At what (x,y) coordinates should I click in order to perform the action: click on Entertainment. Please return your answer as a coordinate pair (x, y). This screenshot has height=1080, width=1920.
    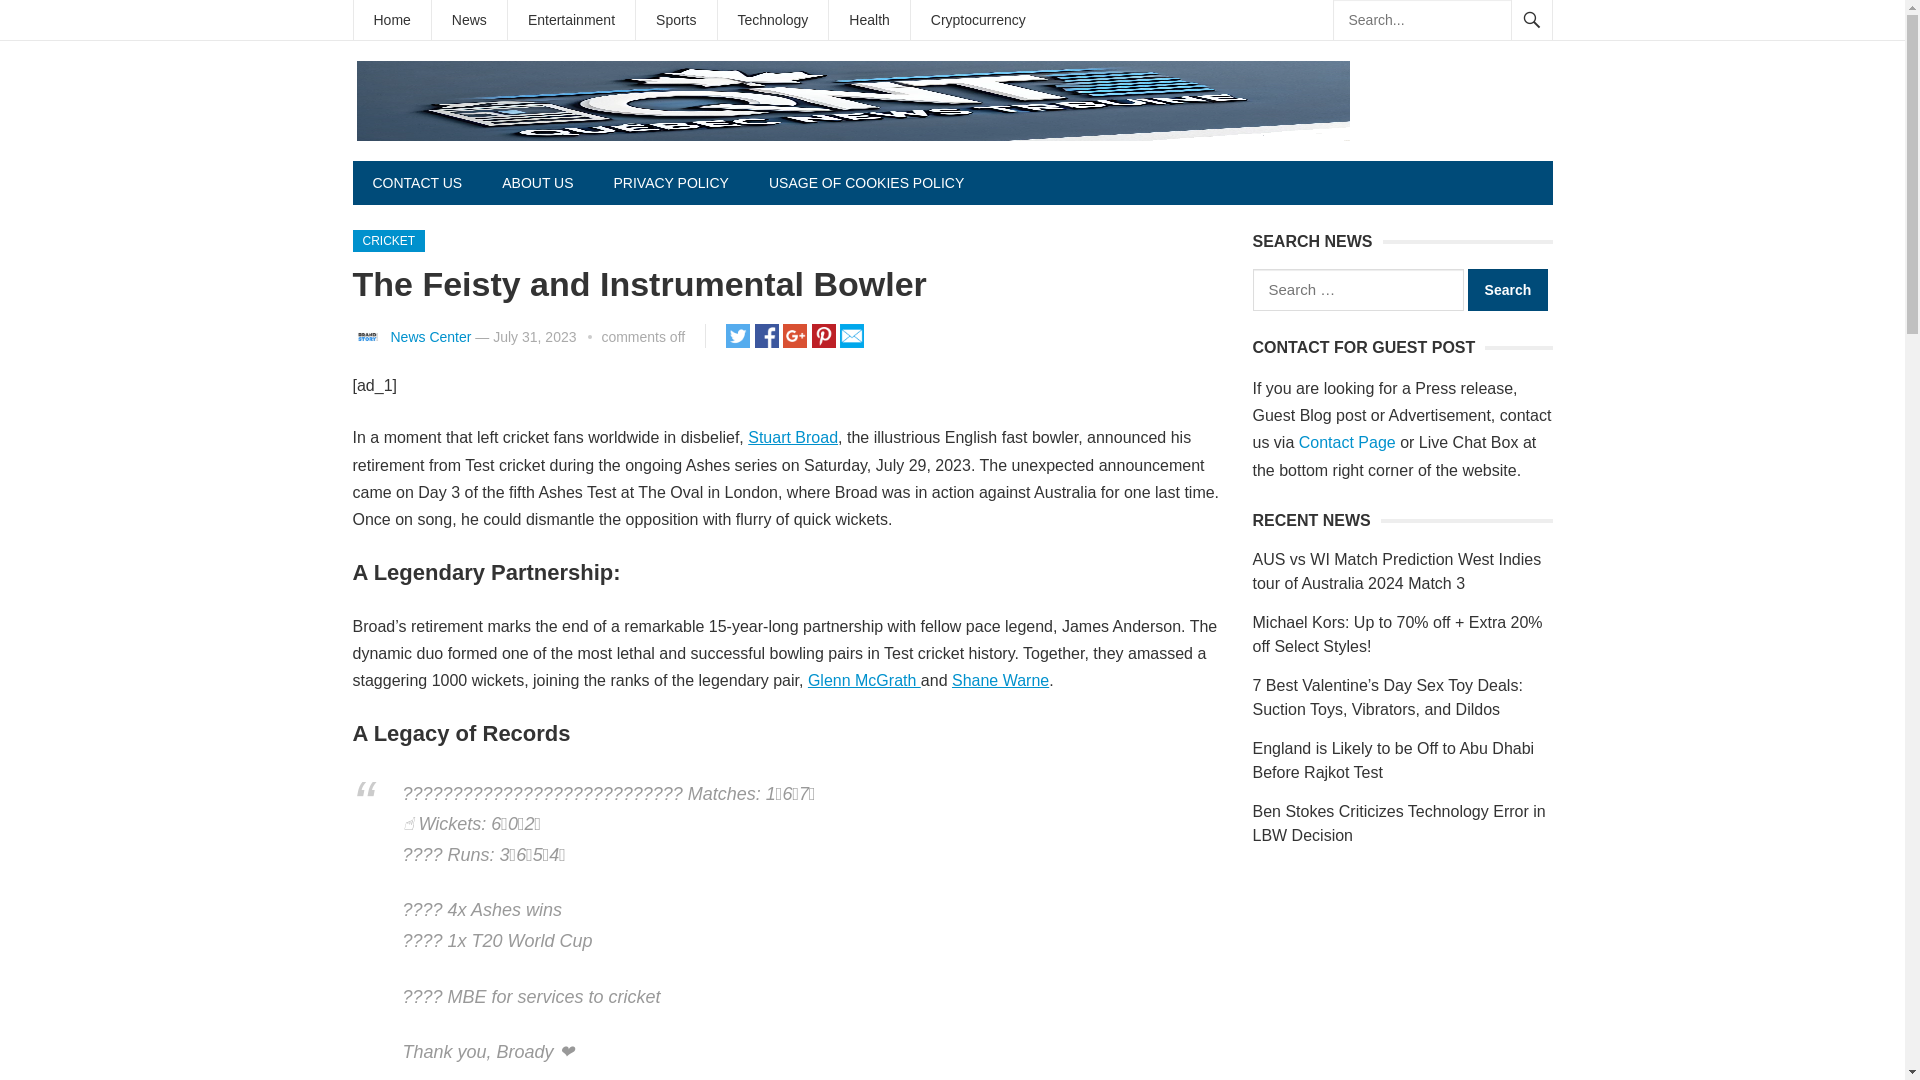
    Looking at the image, I should click on (572, 20).